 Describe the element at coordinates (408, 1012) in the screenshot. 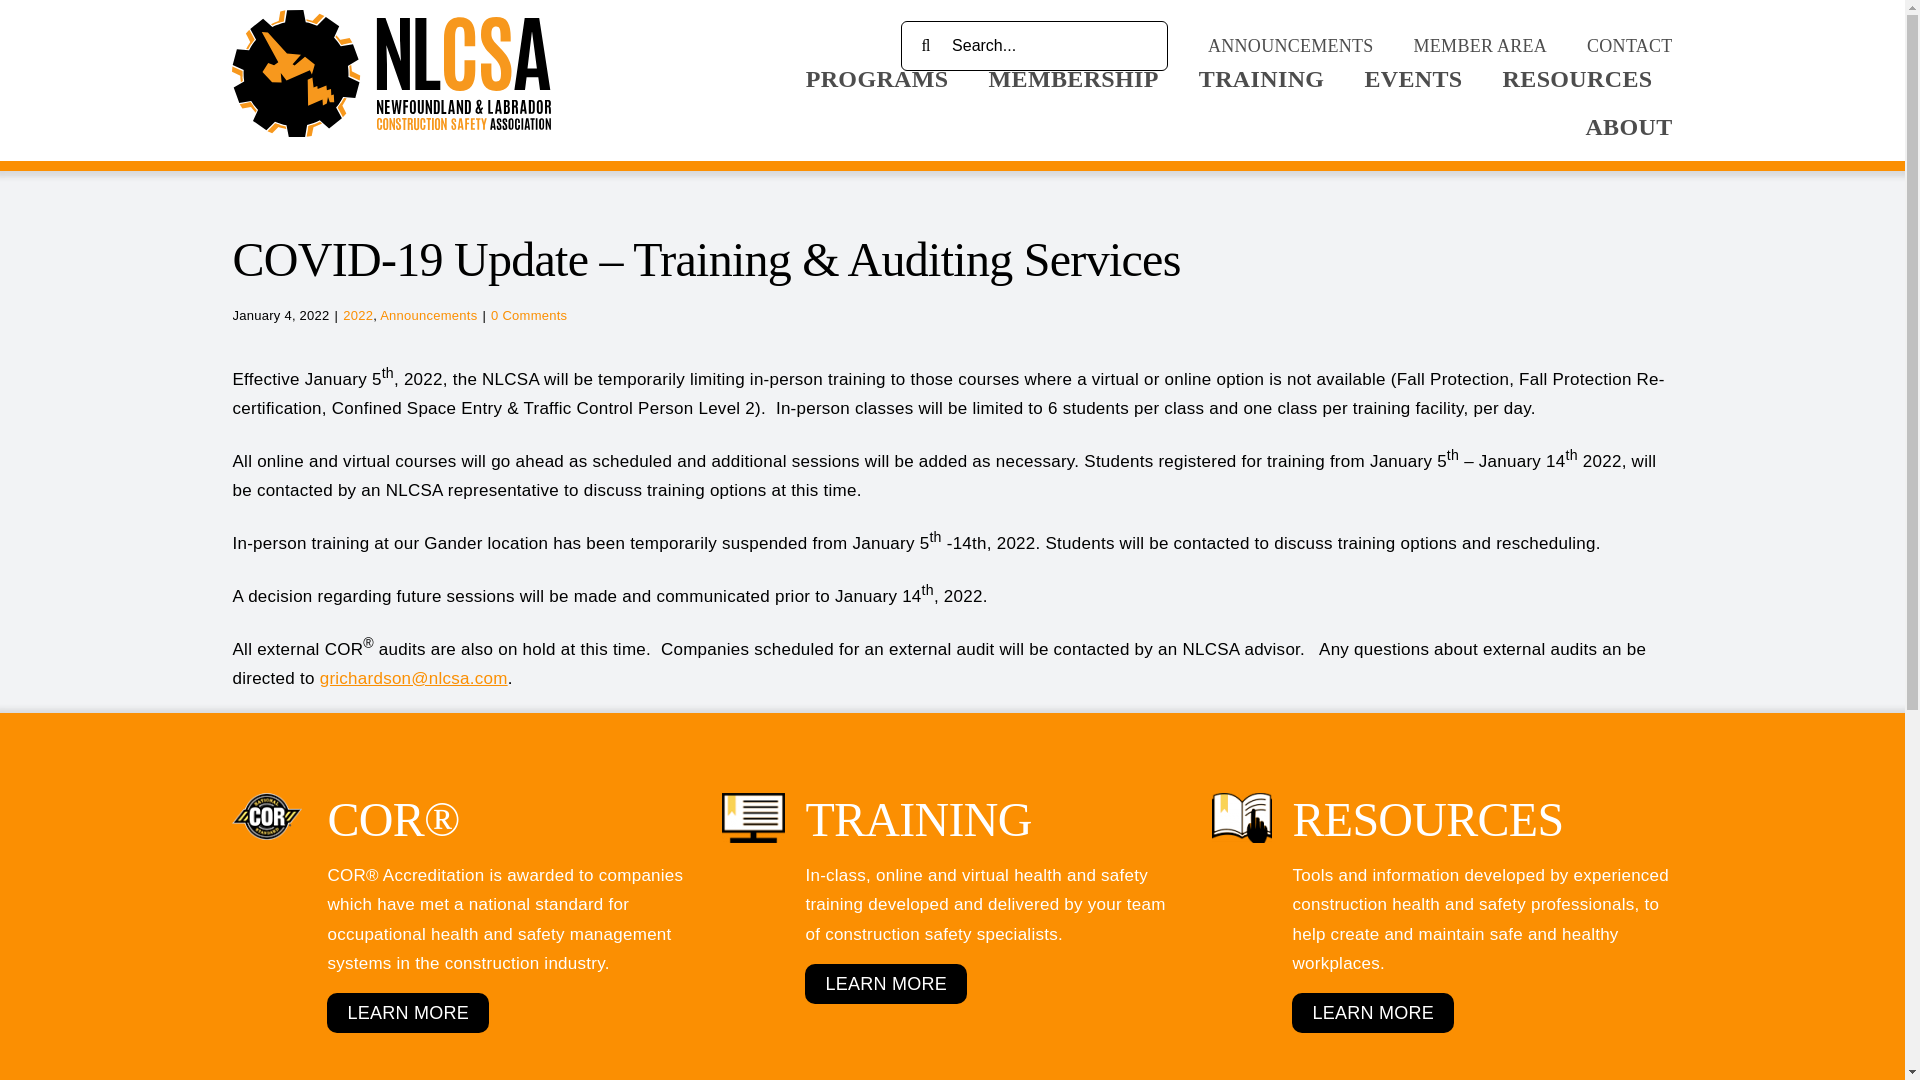

I see `LEARN MORE` at that location.